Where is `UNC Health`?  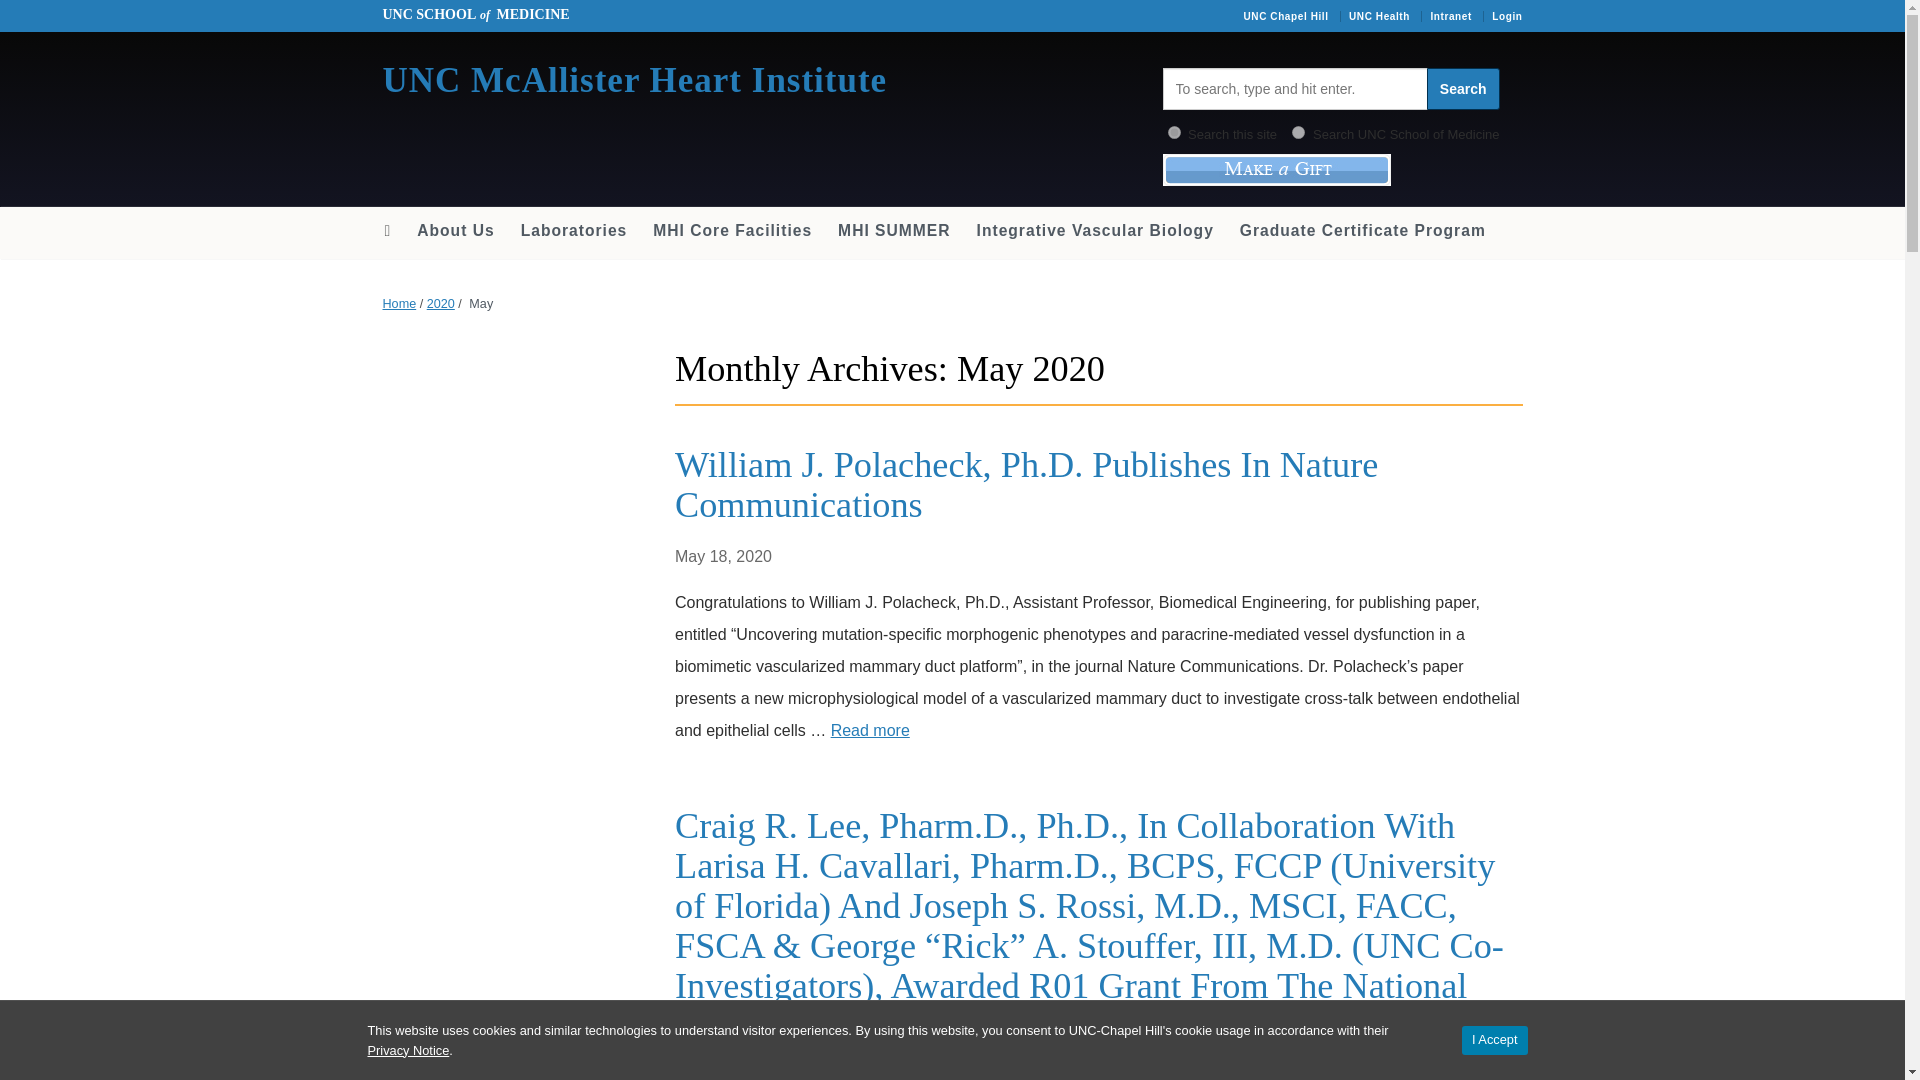 UNC Health is located at coordinates (1379, 16).